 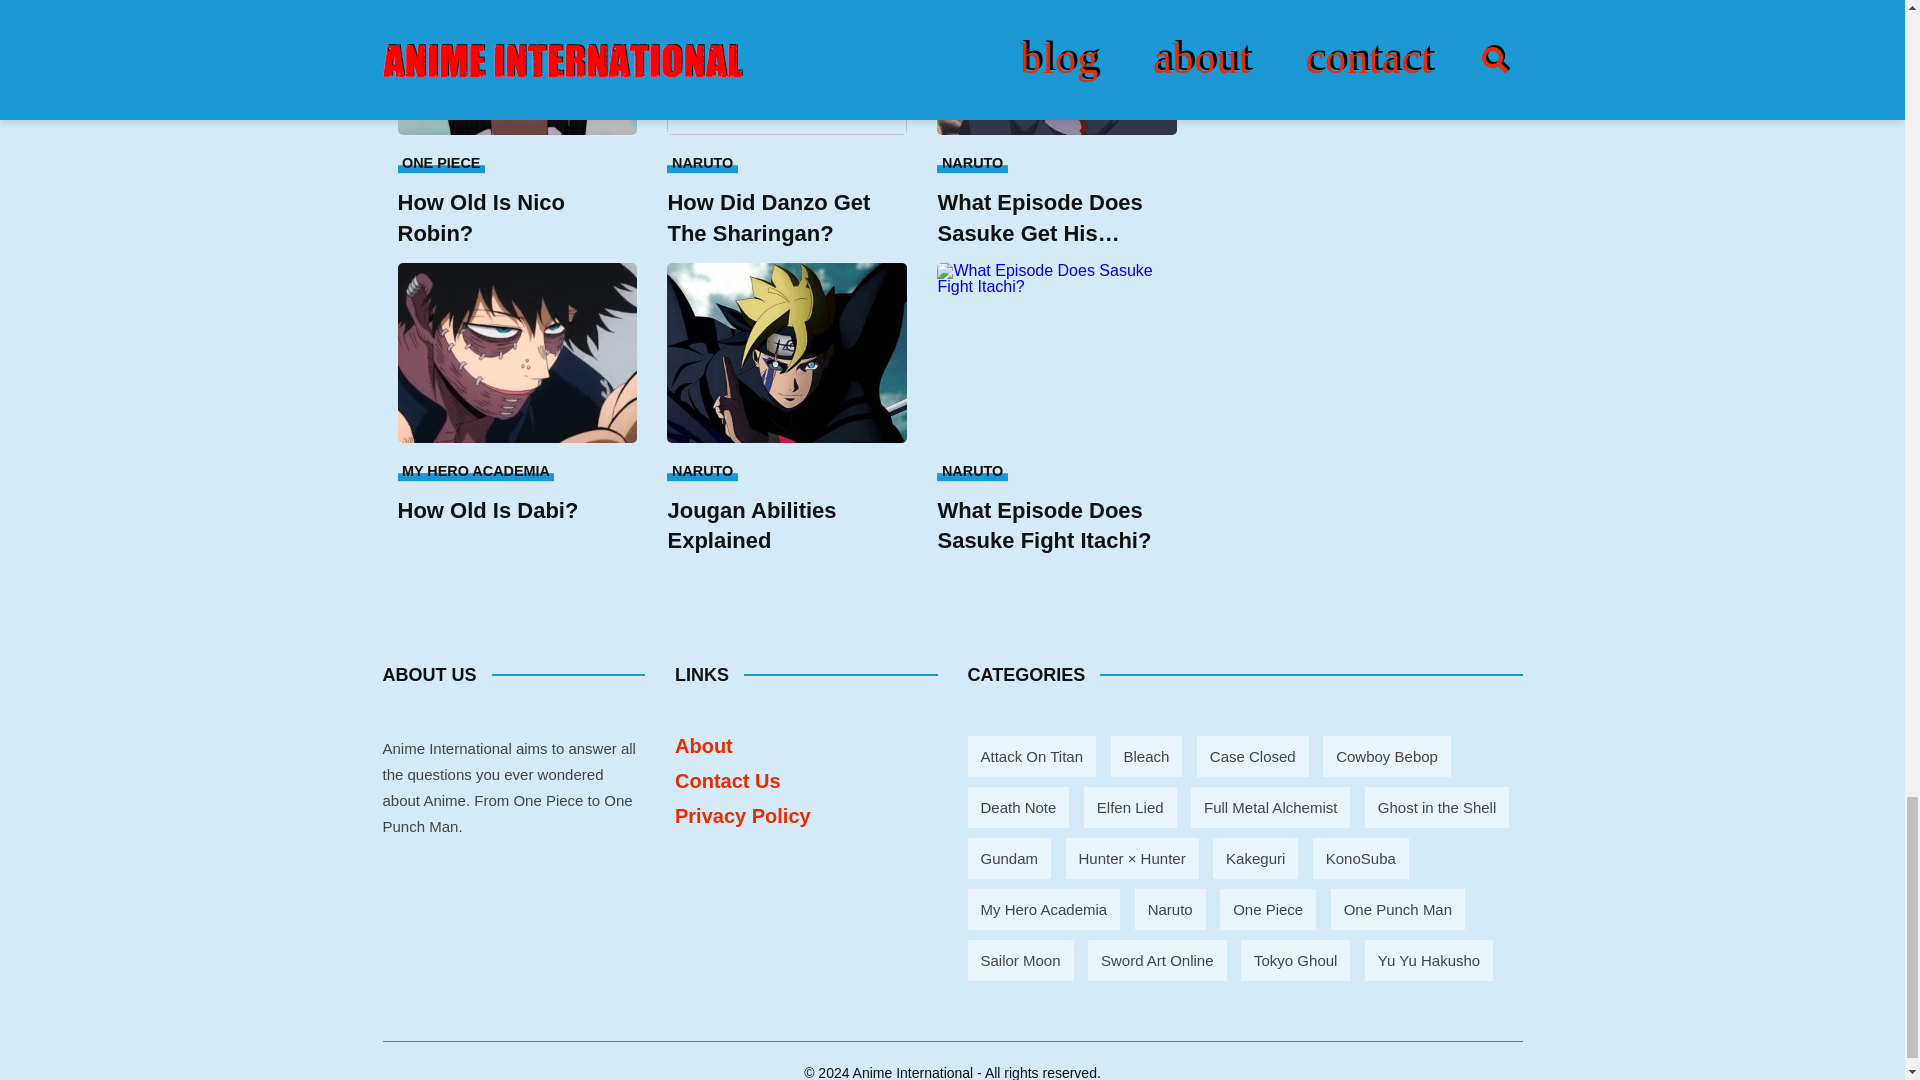 I want to click on What Episode Does Sasuke Get His Rinnengan?, so click(x=1056, y=218).